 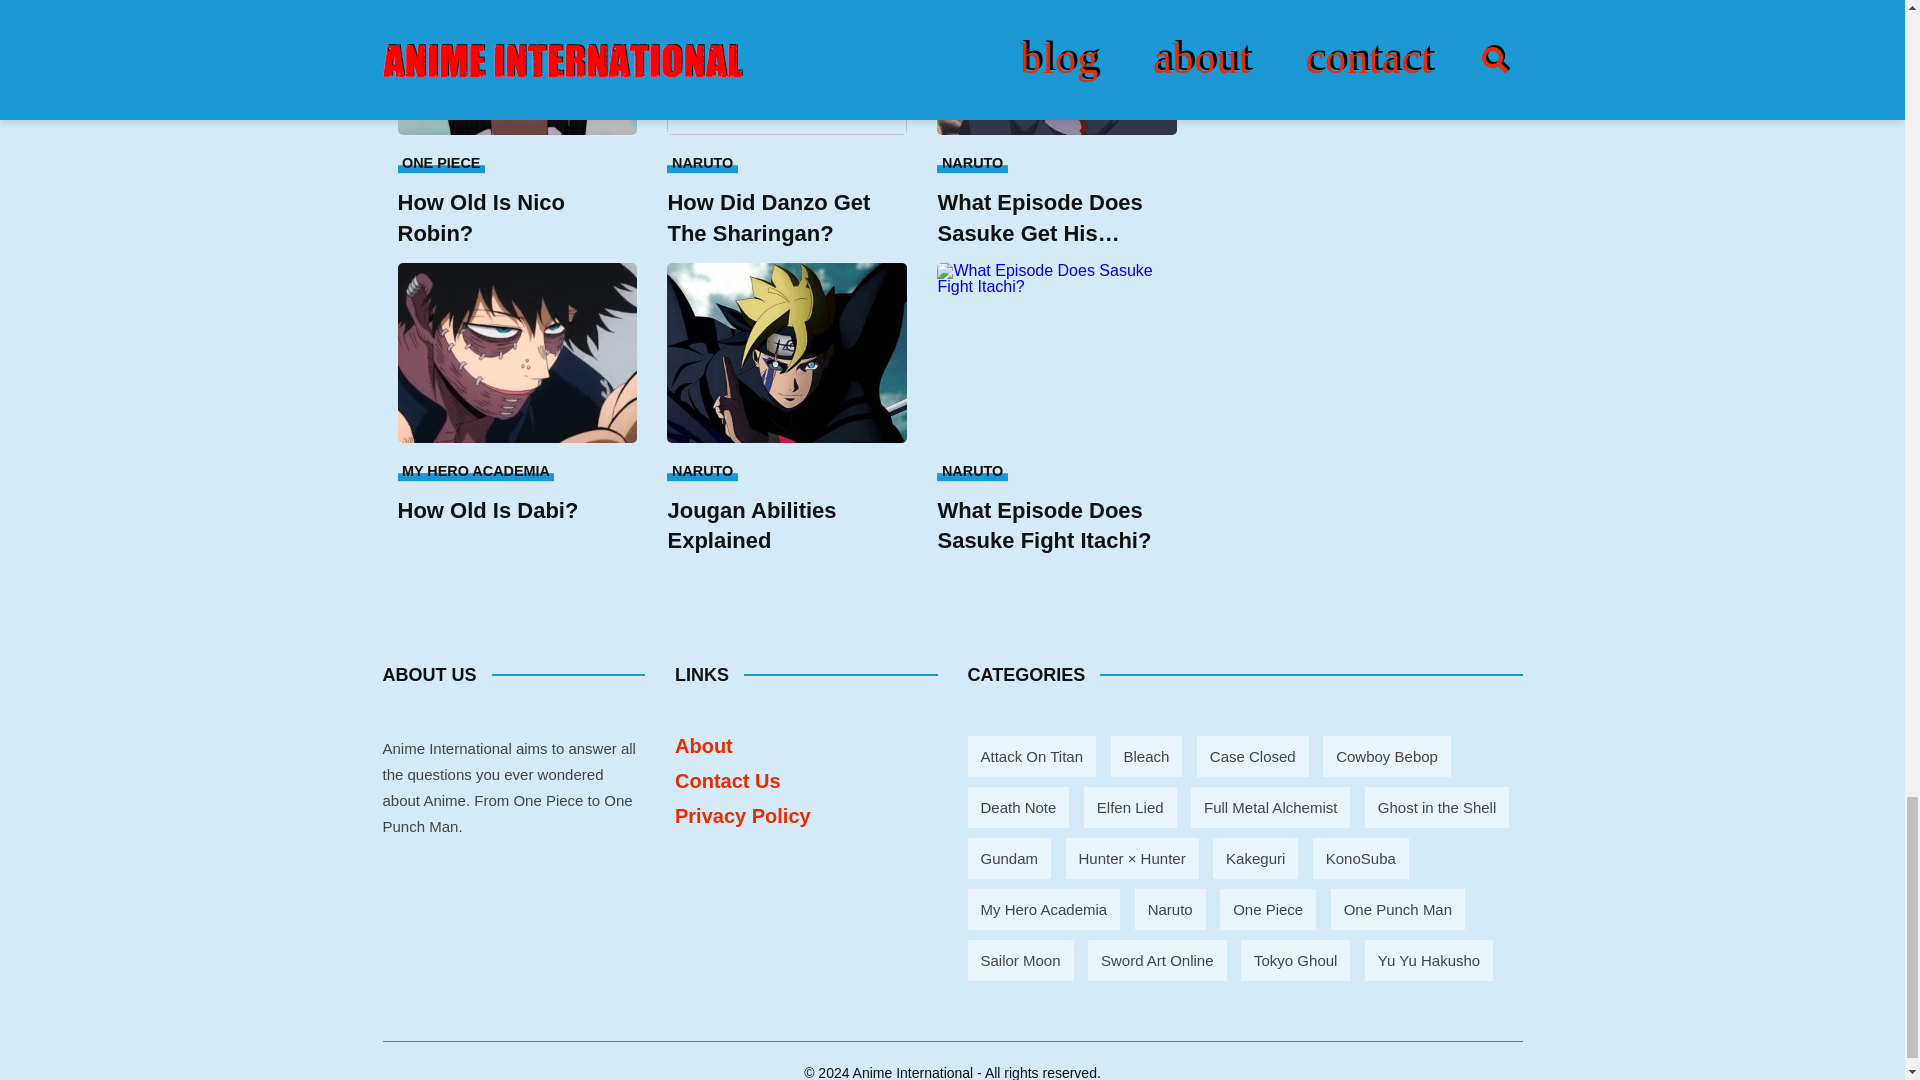 I want to click on What Episode Does Sasuke Get His Rinnengan?, so click(x=1056, y=218).